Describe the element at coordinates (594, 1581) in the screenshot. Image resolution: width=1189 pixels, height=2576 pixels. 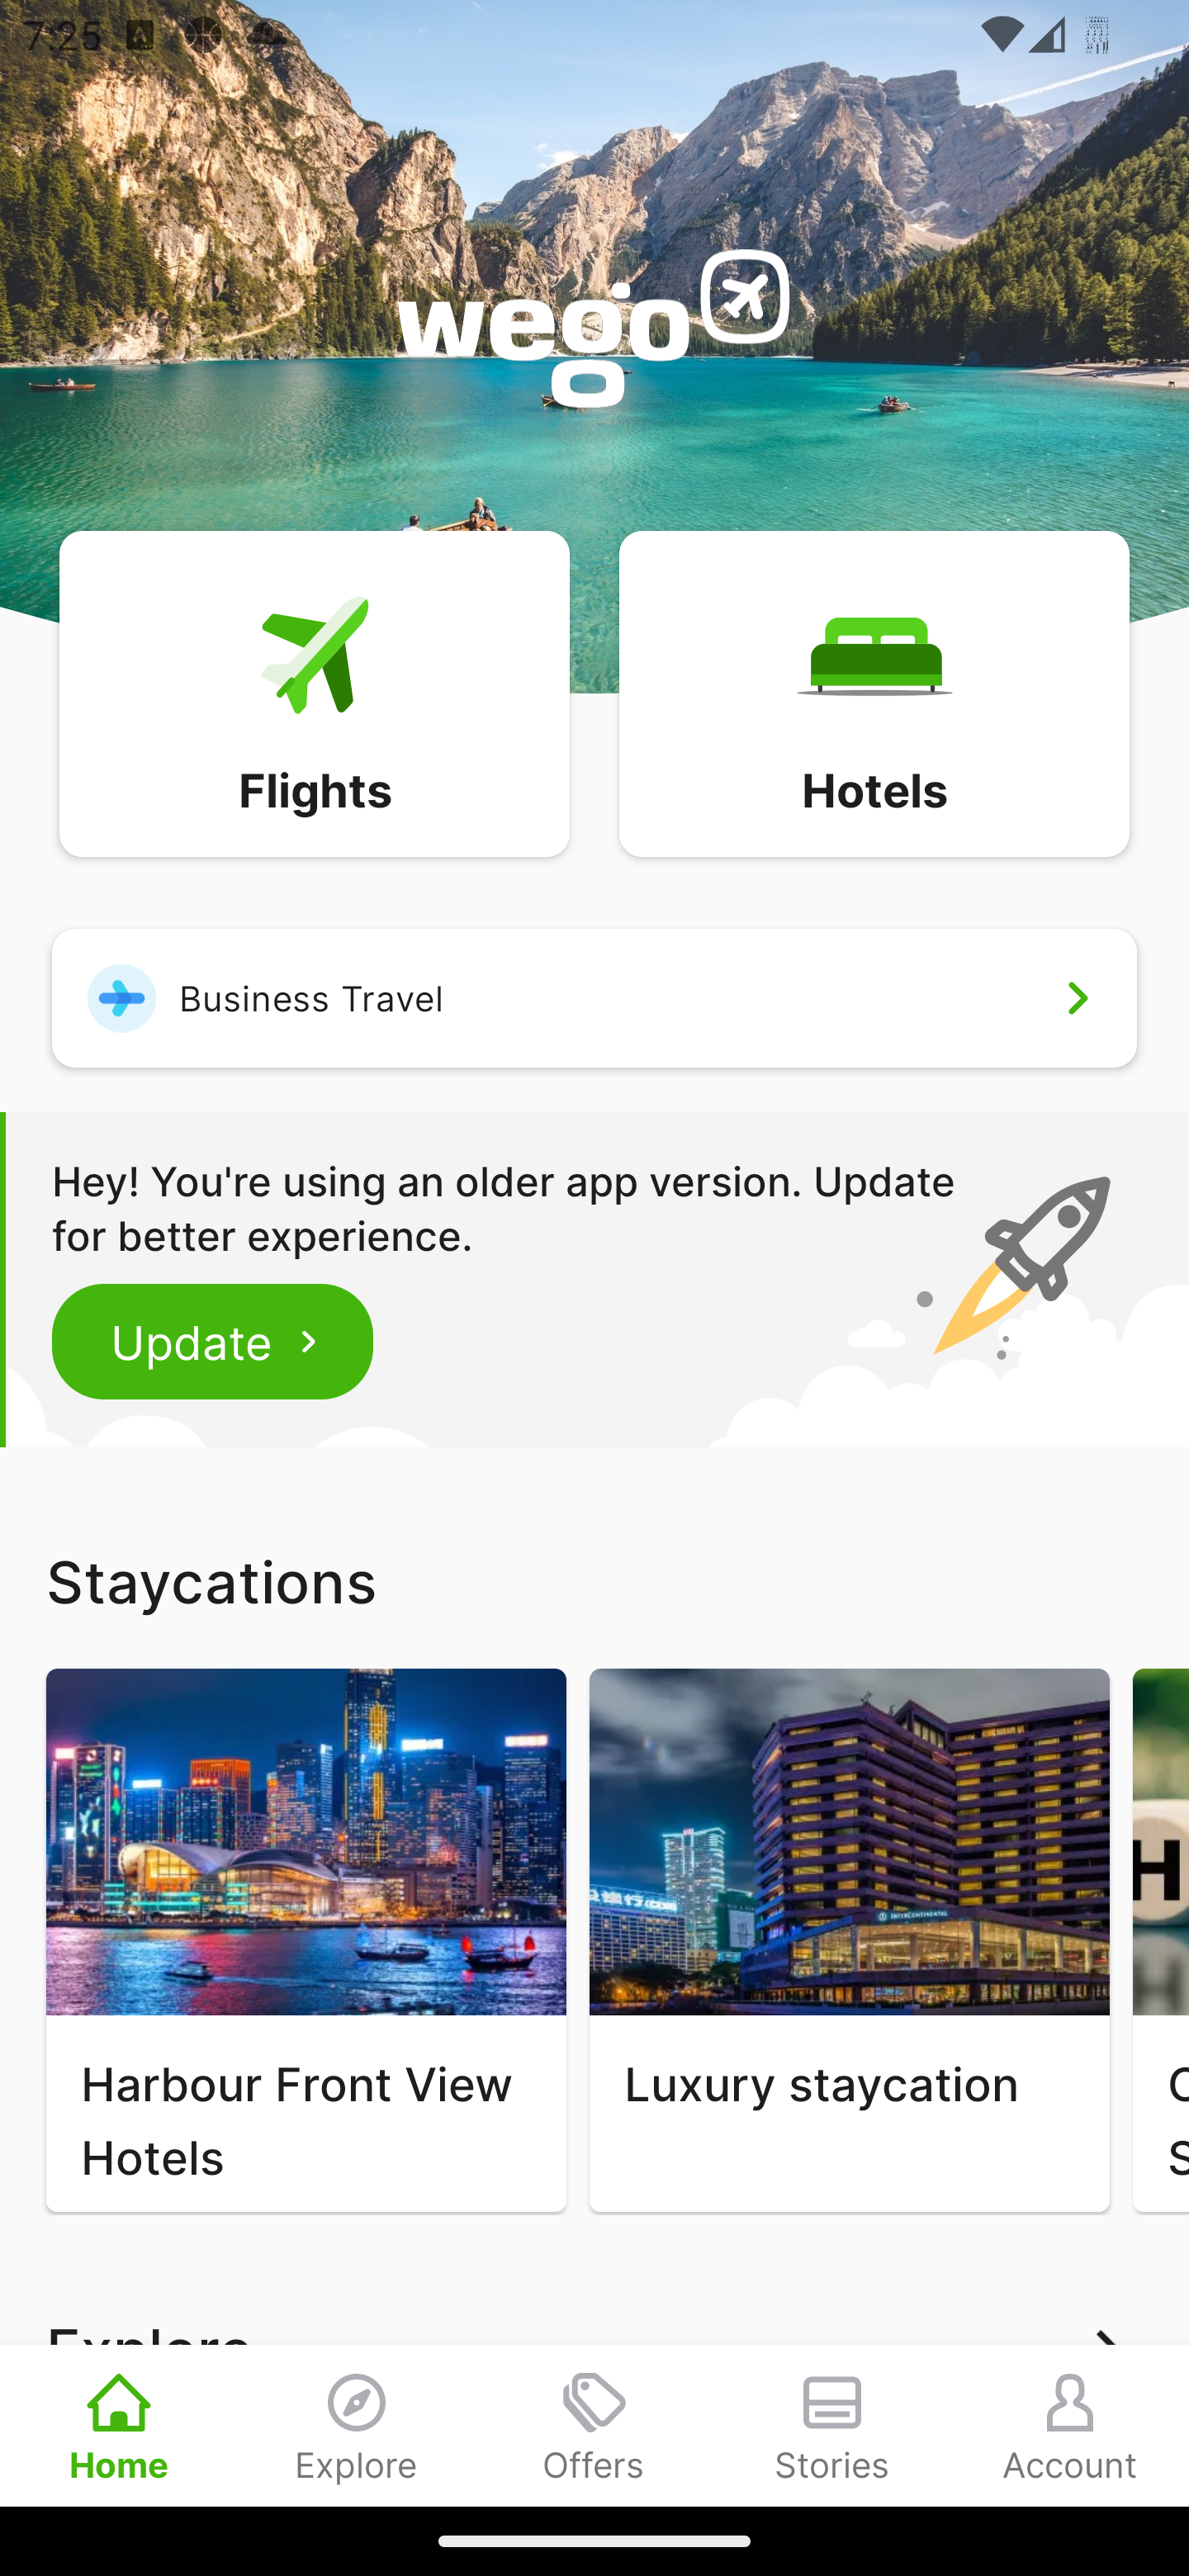
I see `Staycations` at that location.